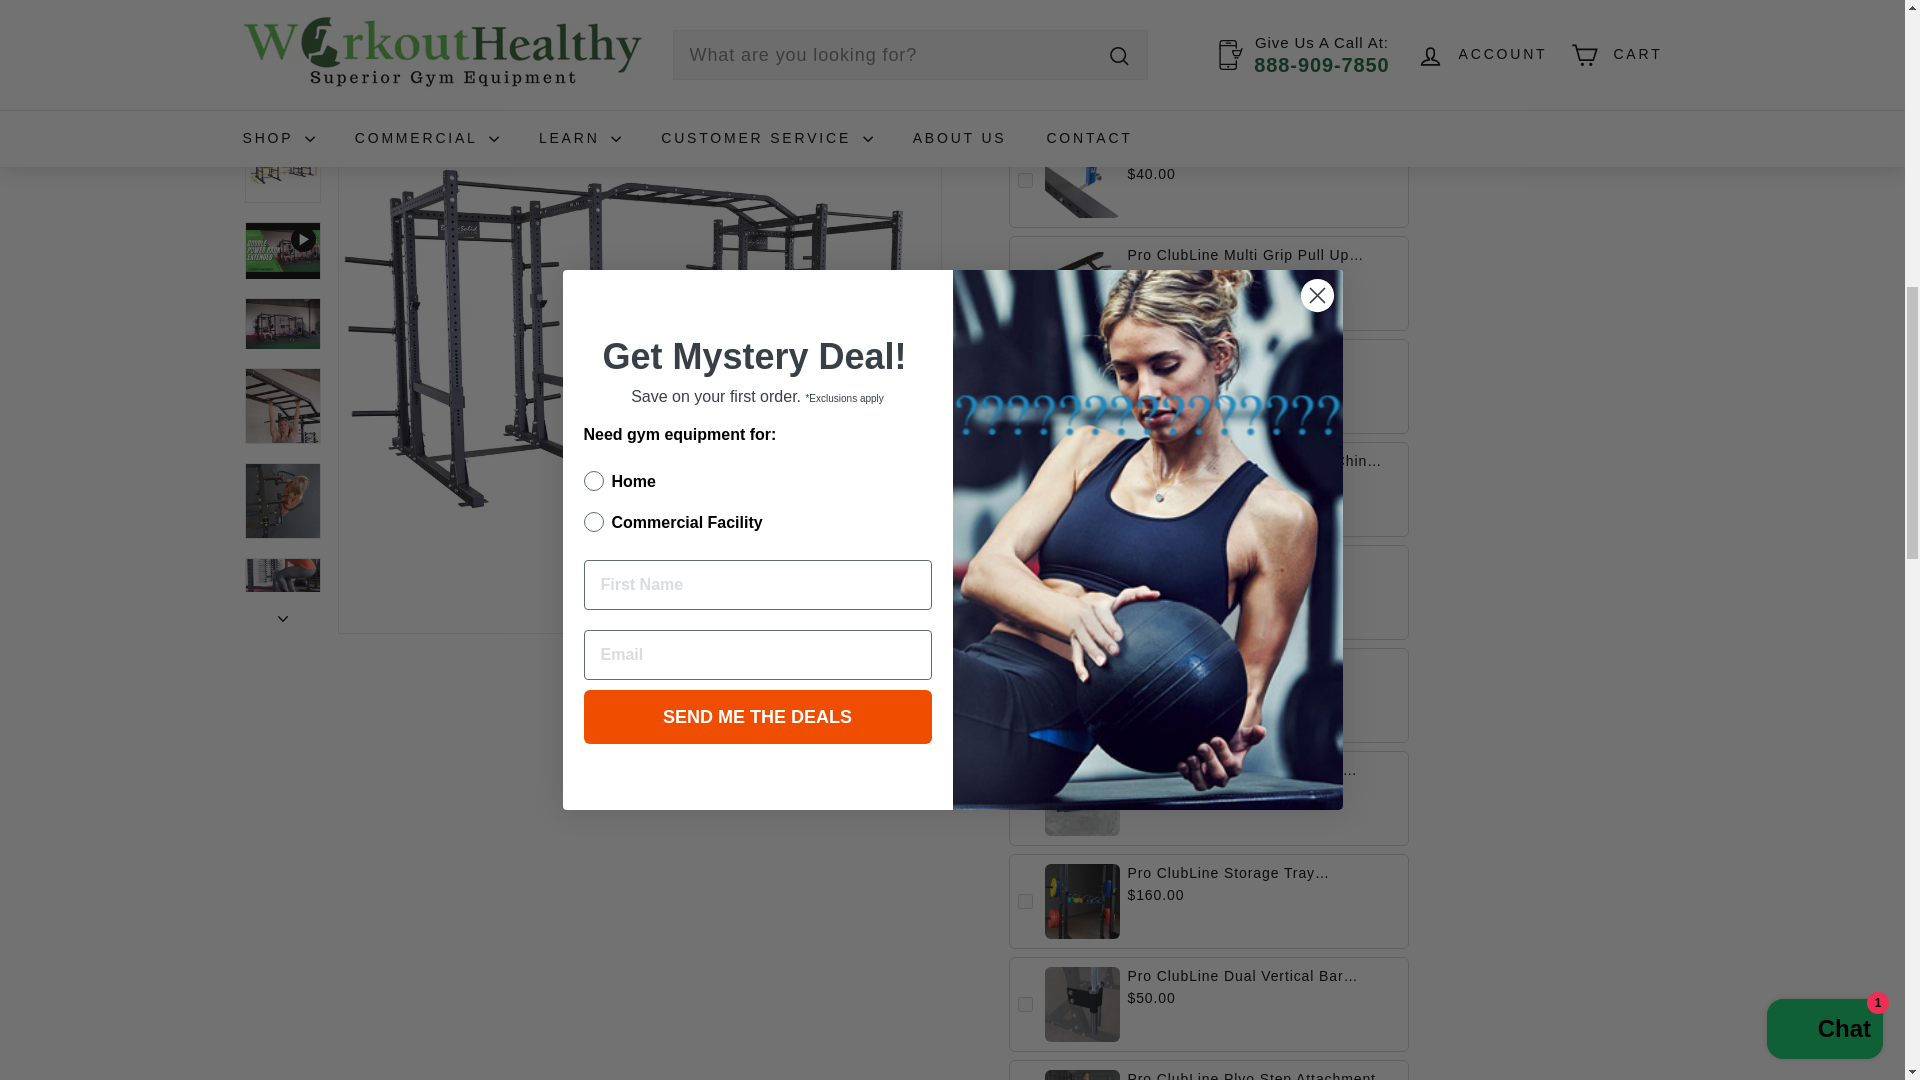 This screenshot has width=1920, height=1080. What do you see at coordinates (1024, 798) in the screenshot?
I see `on` at bounding box center [1024, 798].